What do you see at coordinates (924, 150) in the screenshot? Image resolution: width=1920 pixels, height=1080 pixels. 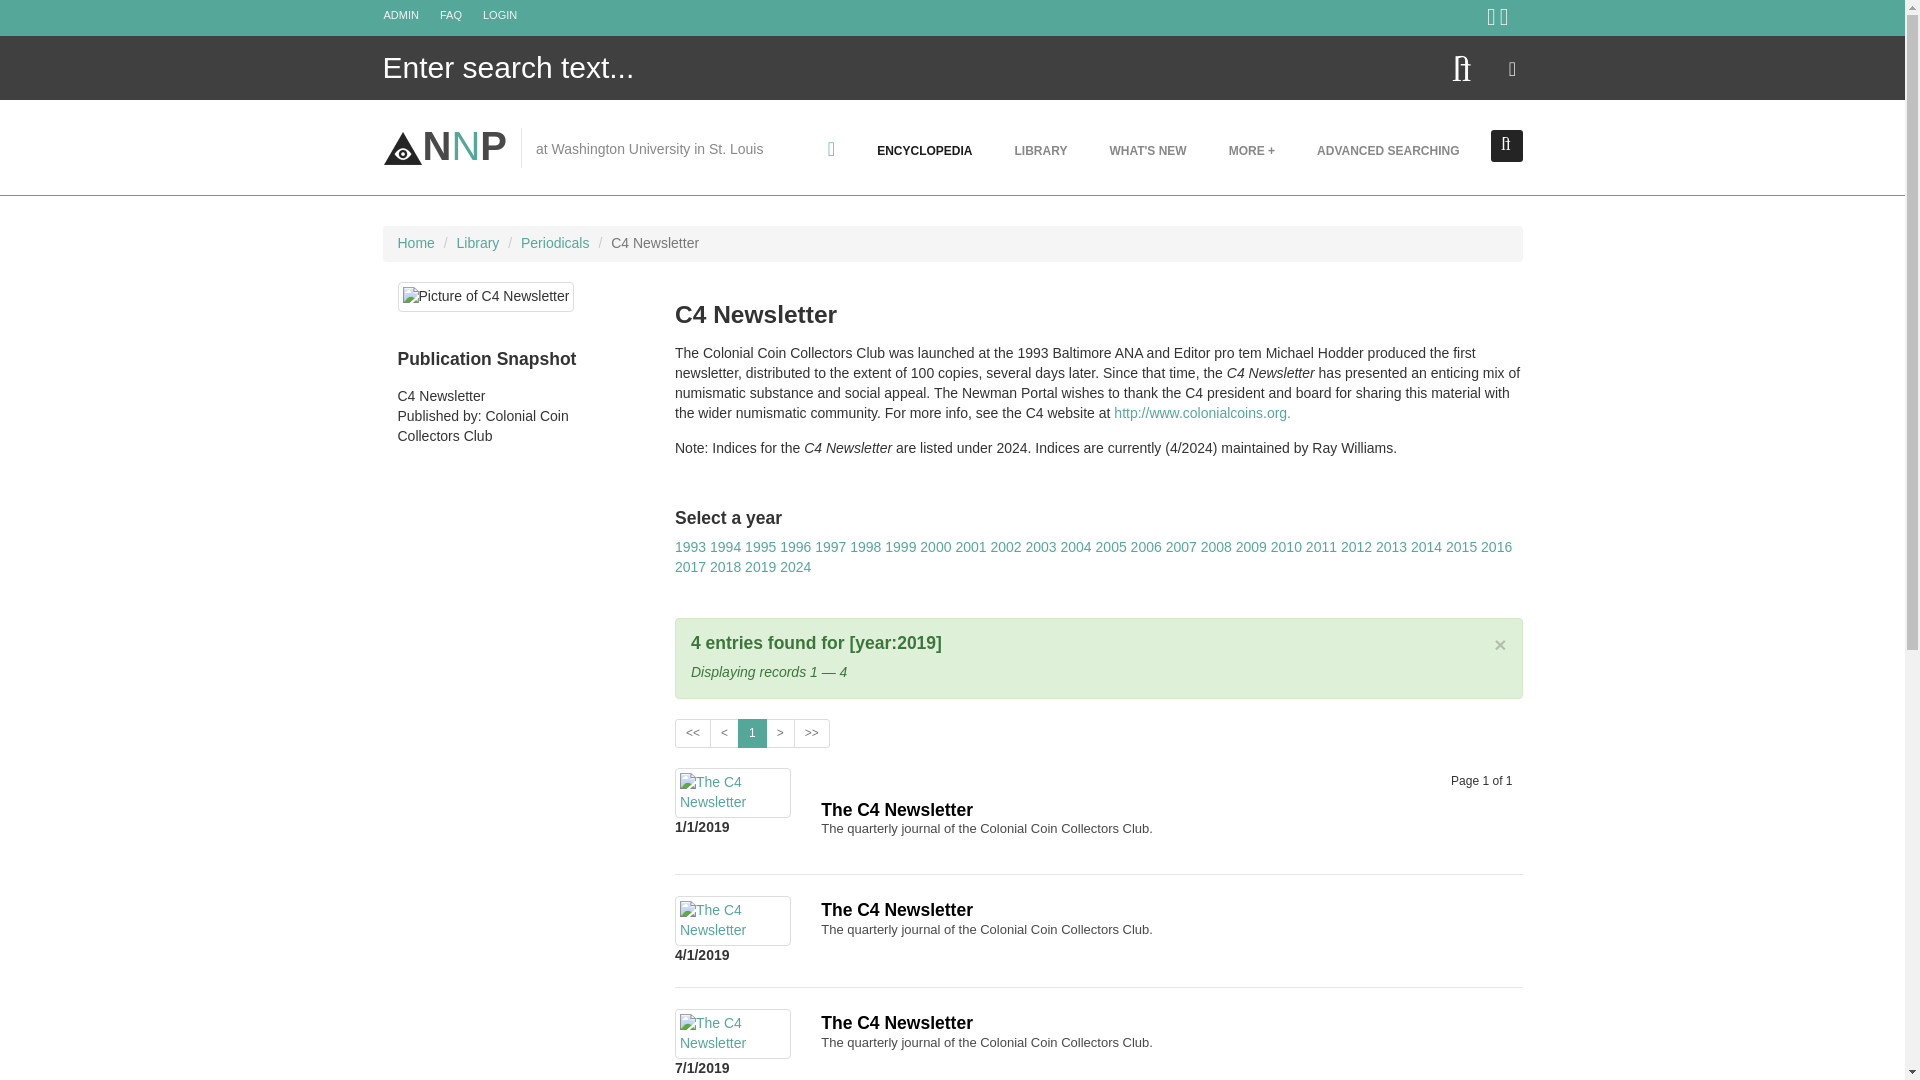 I see `ENCYCLOPEDIA` at bounding box center [924, 150].